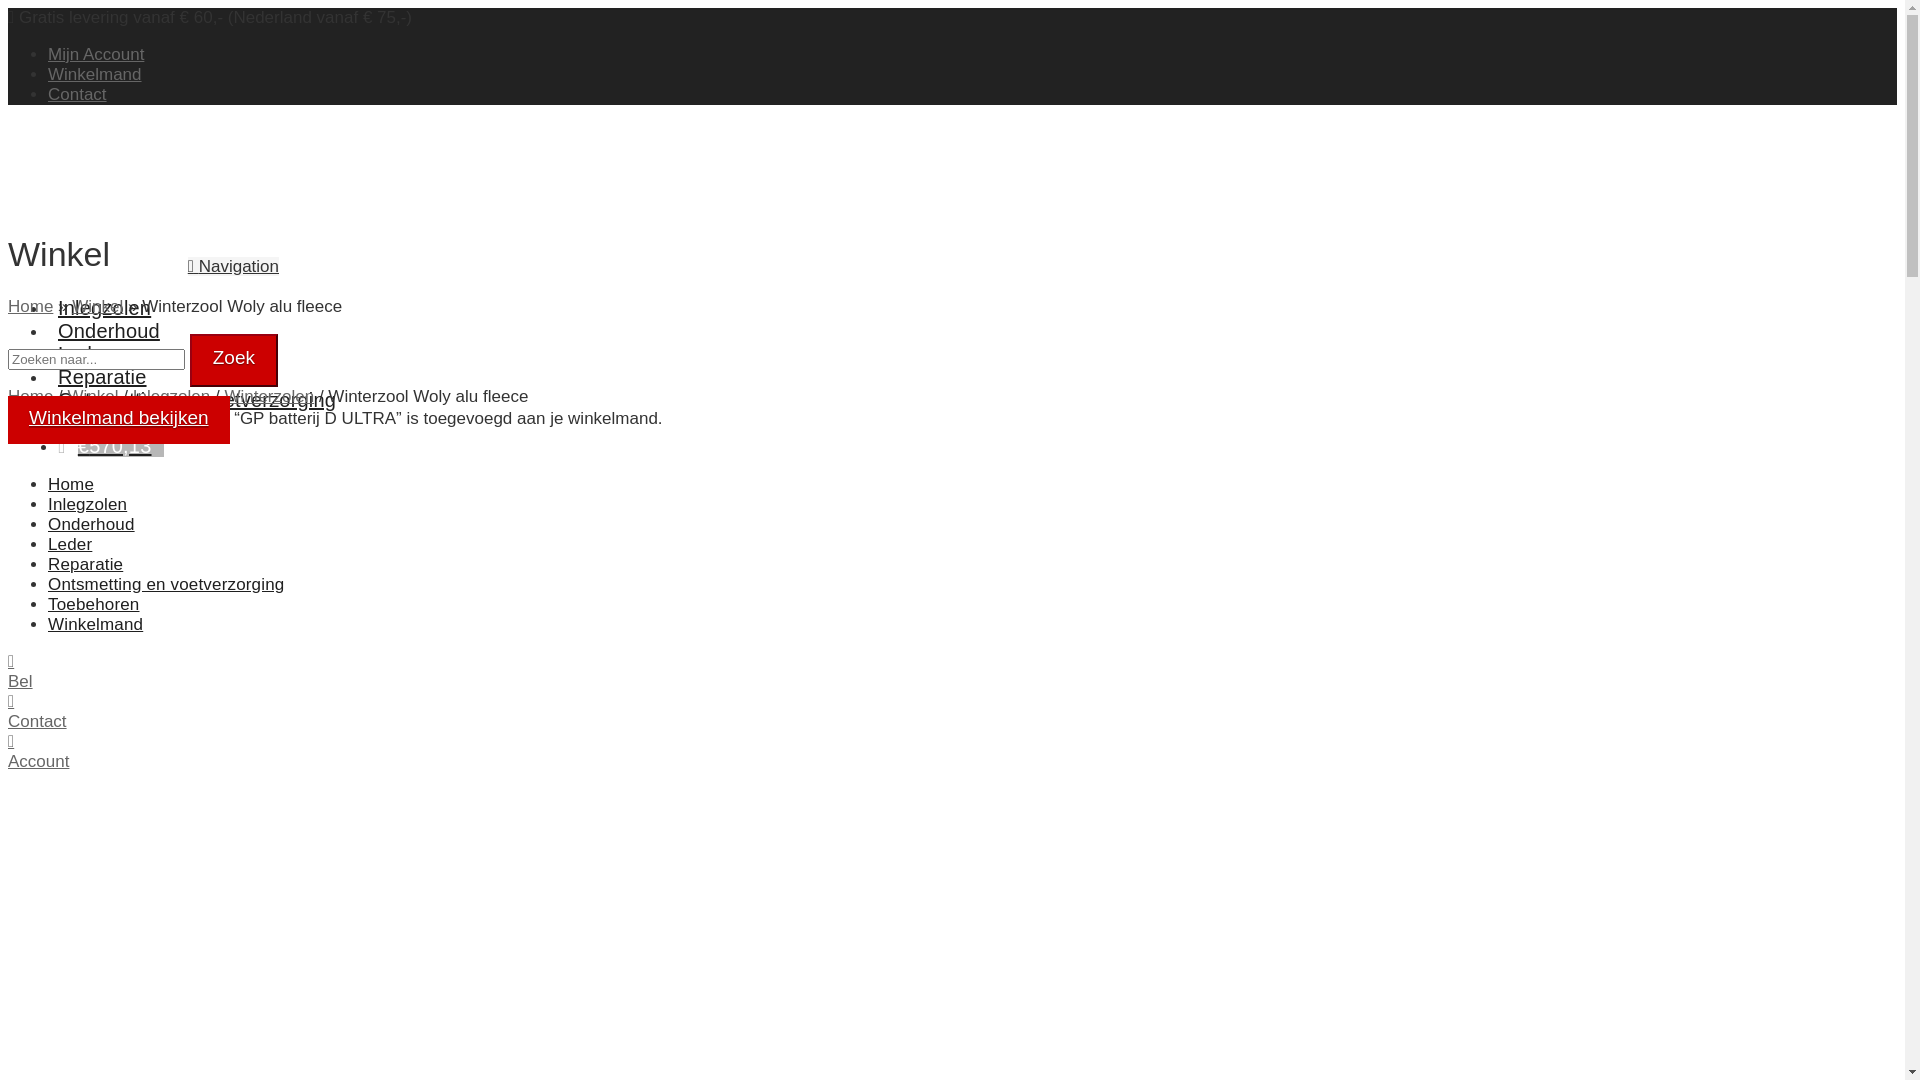  What do you see at coordinates (97, 306) in the screenshot?
I see `Winkel` at bounding box center [97, 306].